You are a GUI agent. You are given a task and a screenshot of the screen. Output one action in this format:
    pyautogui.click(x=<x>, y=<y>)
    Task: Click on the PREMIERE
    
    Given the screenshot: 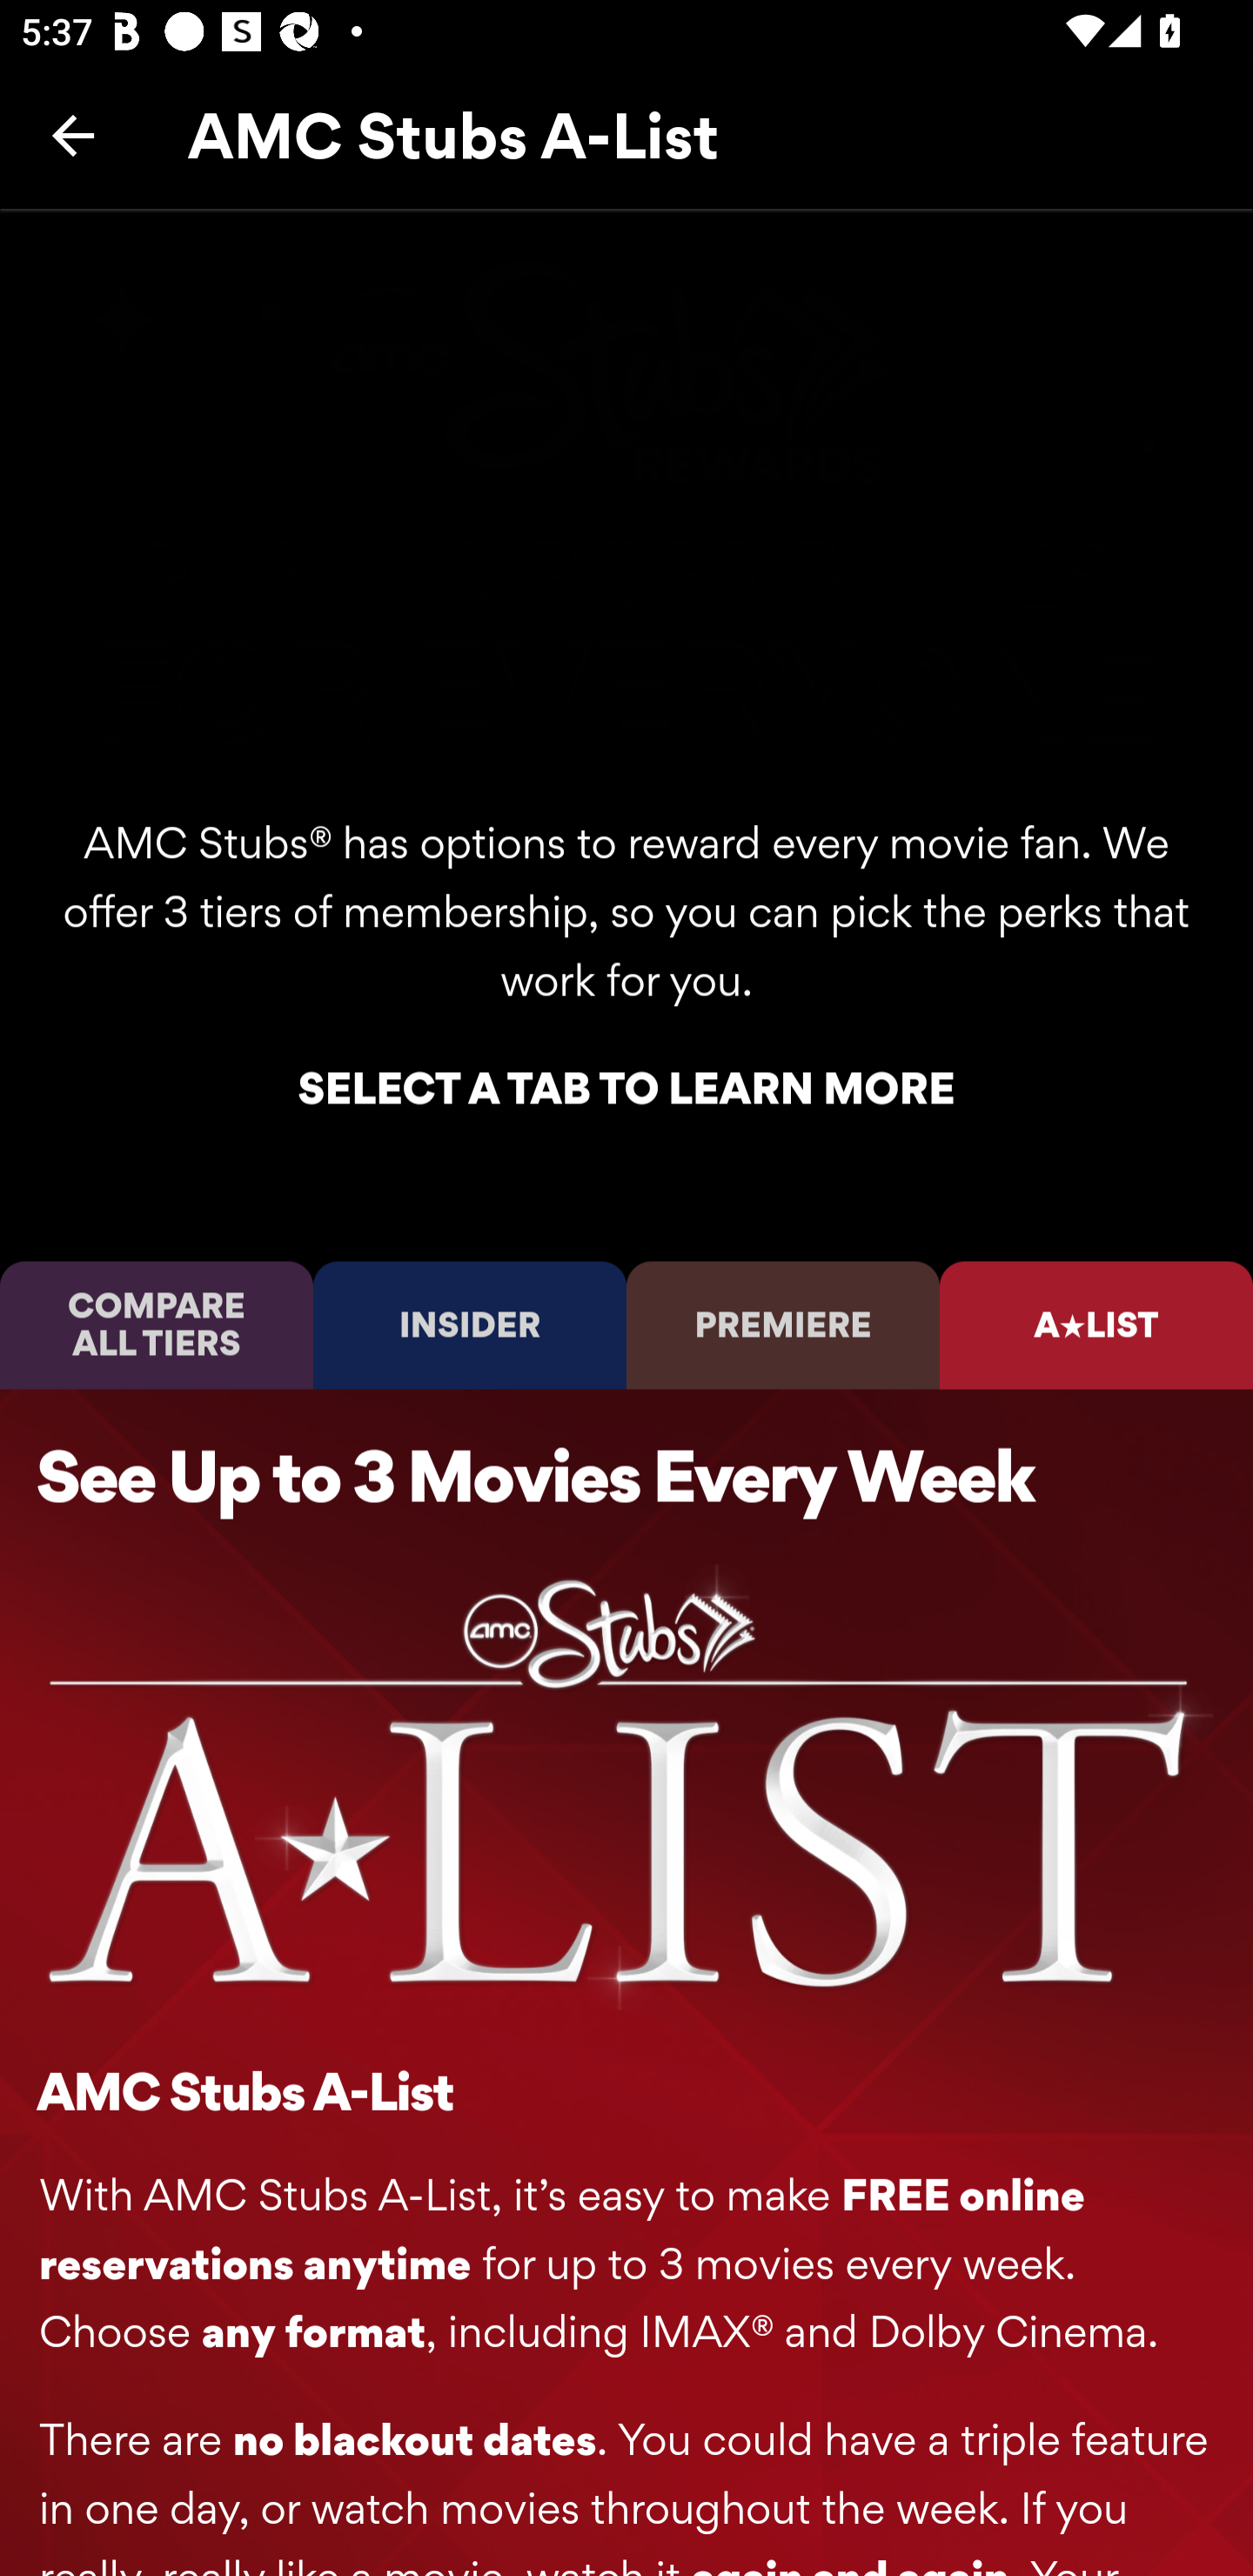 What is the action you would take?
    pyautogui.click(x=783, y=1325)
    